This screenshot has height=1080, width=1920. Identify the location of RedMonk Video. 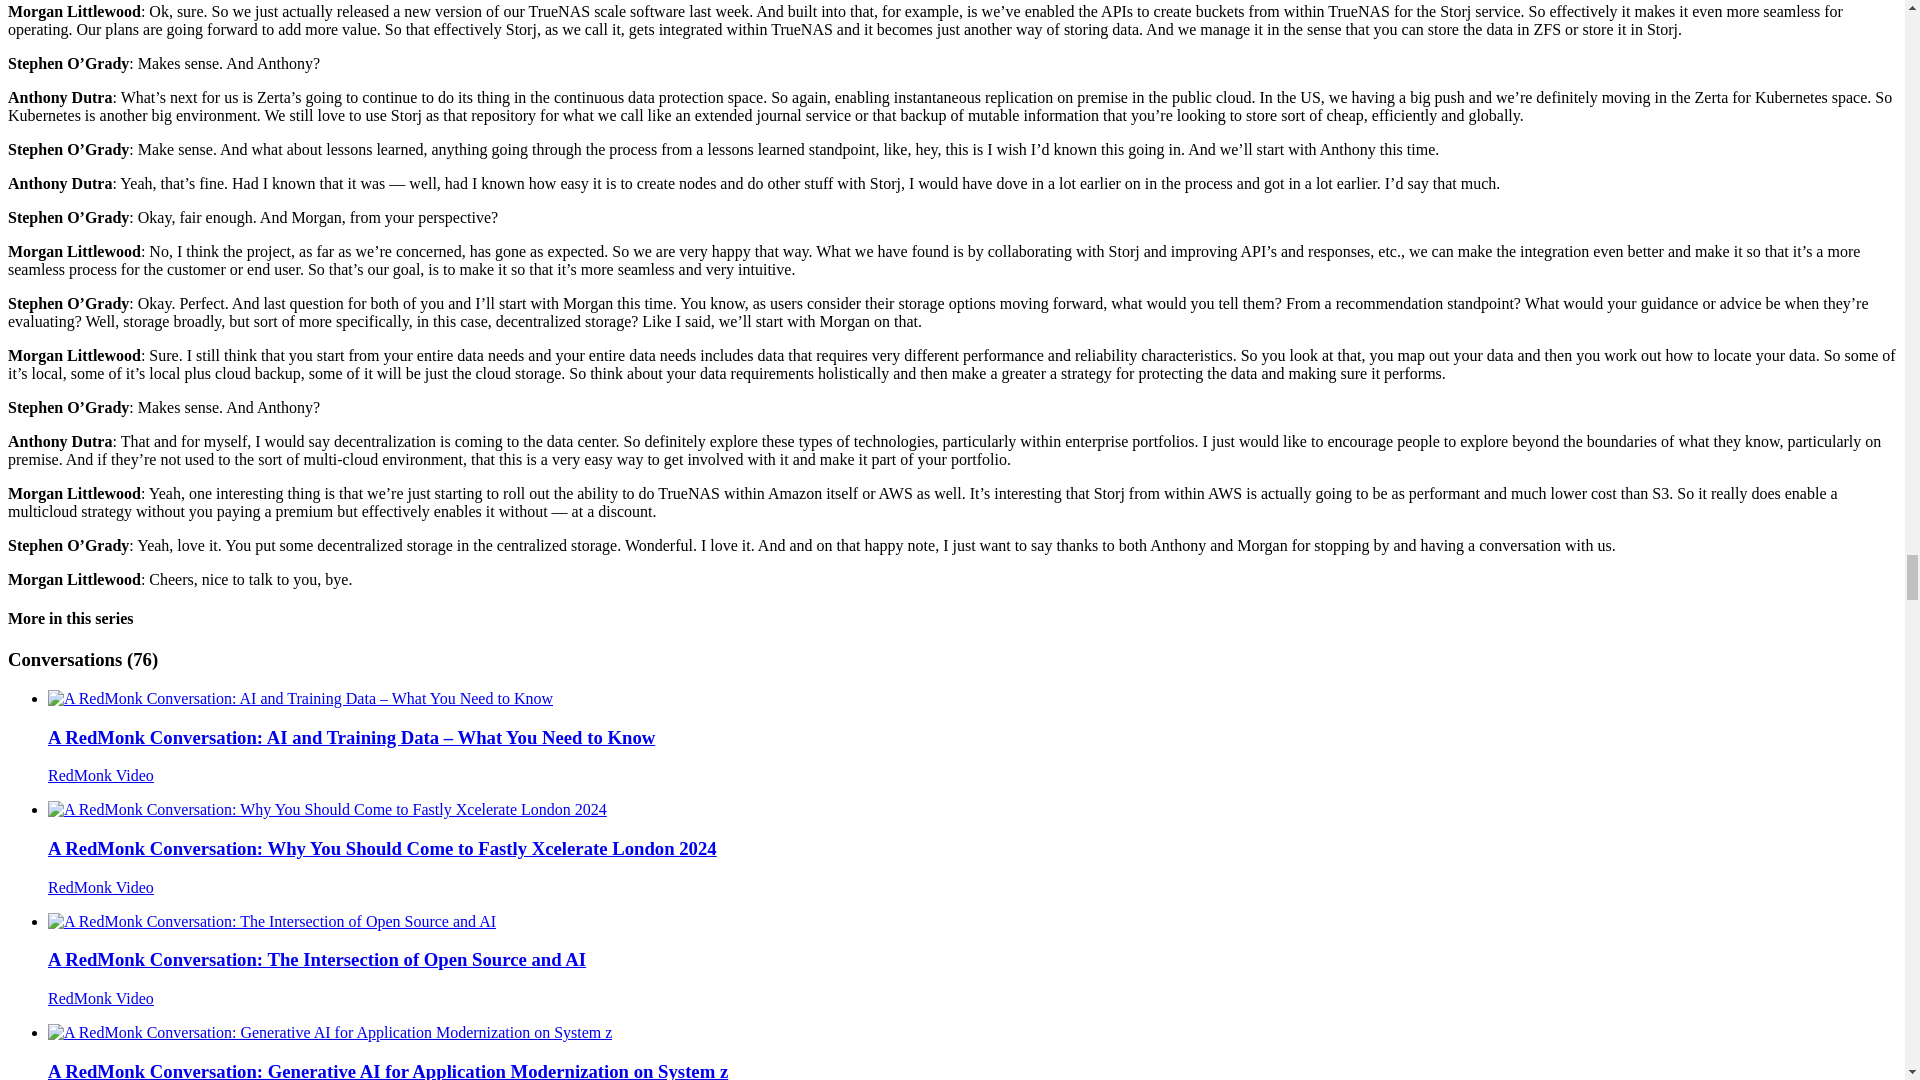
(100, 888).